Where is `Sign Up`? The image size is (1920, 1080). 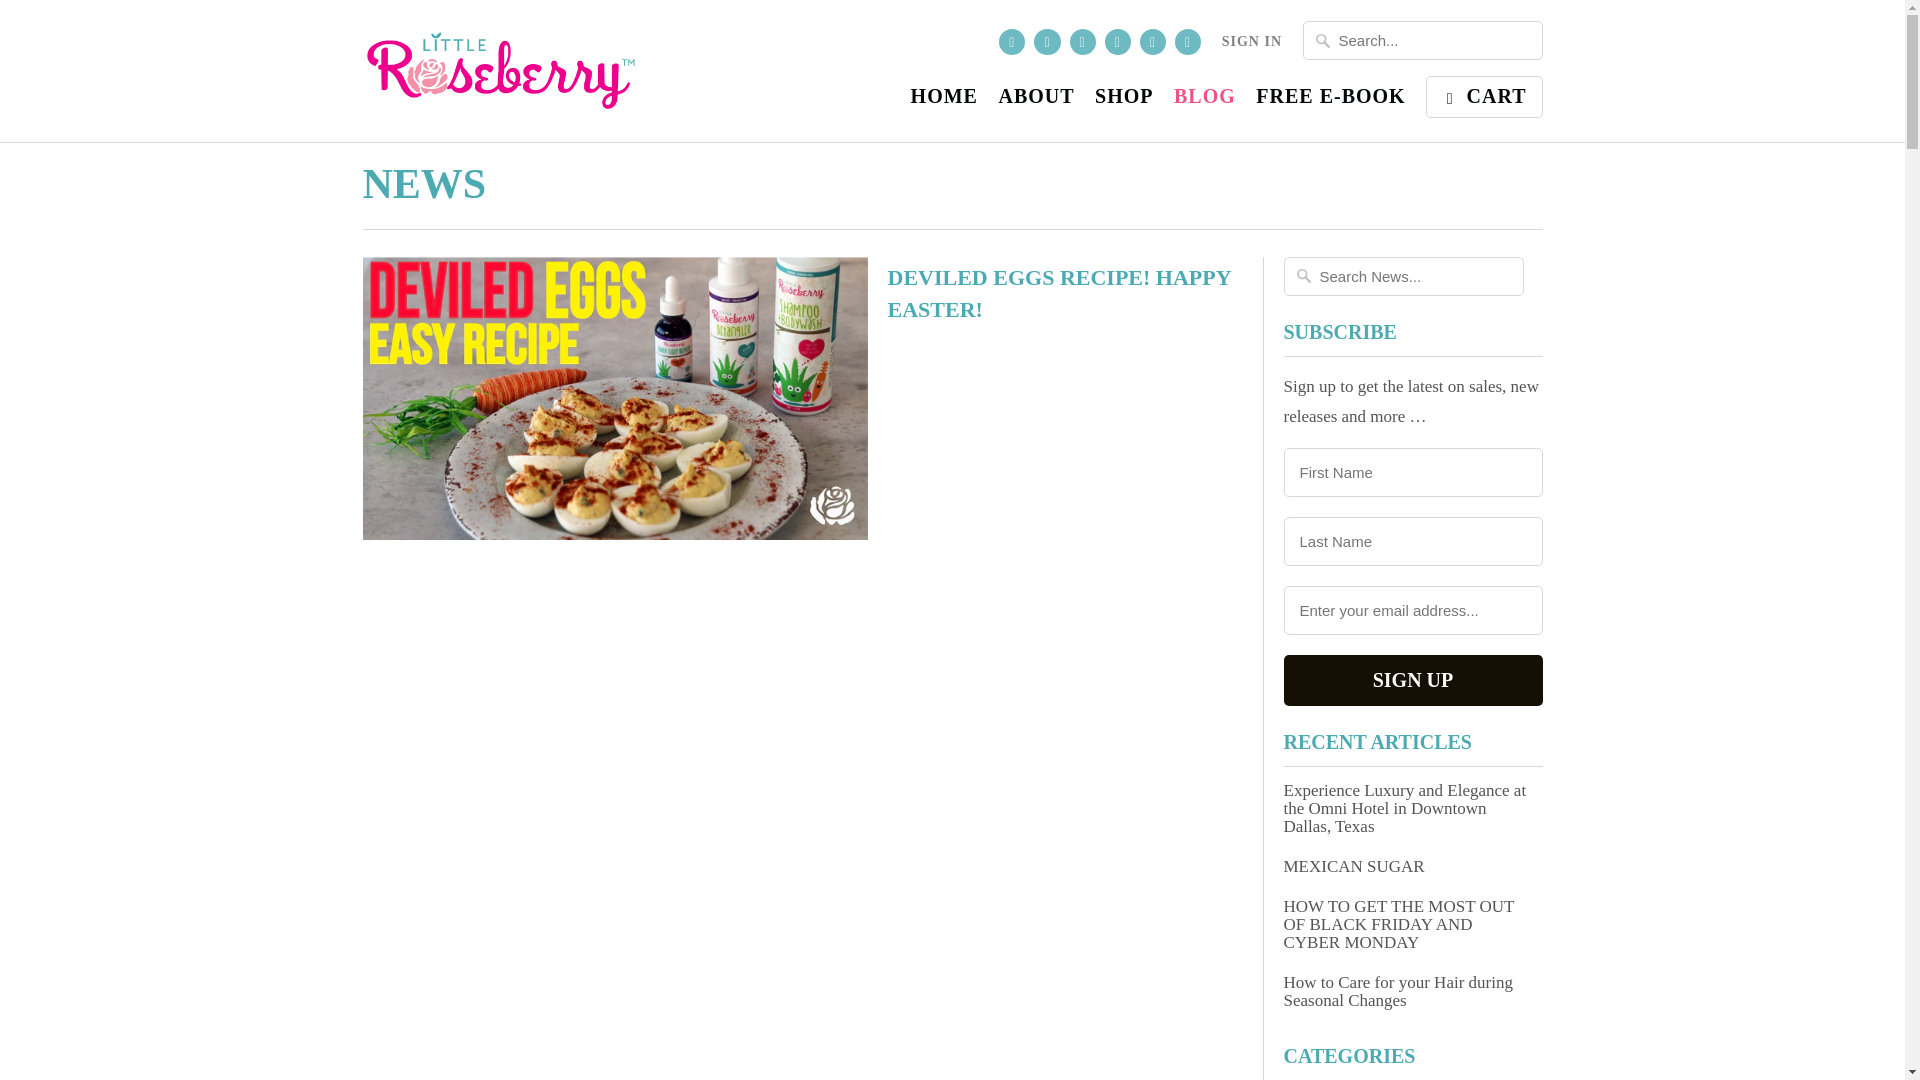 Sign Up is located at coordinates (1414, 680).